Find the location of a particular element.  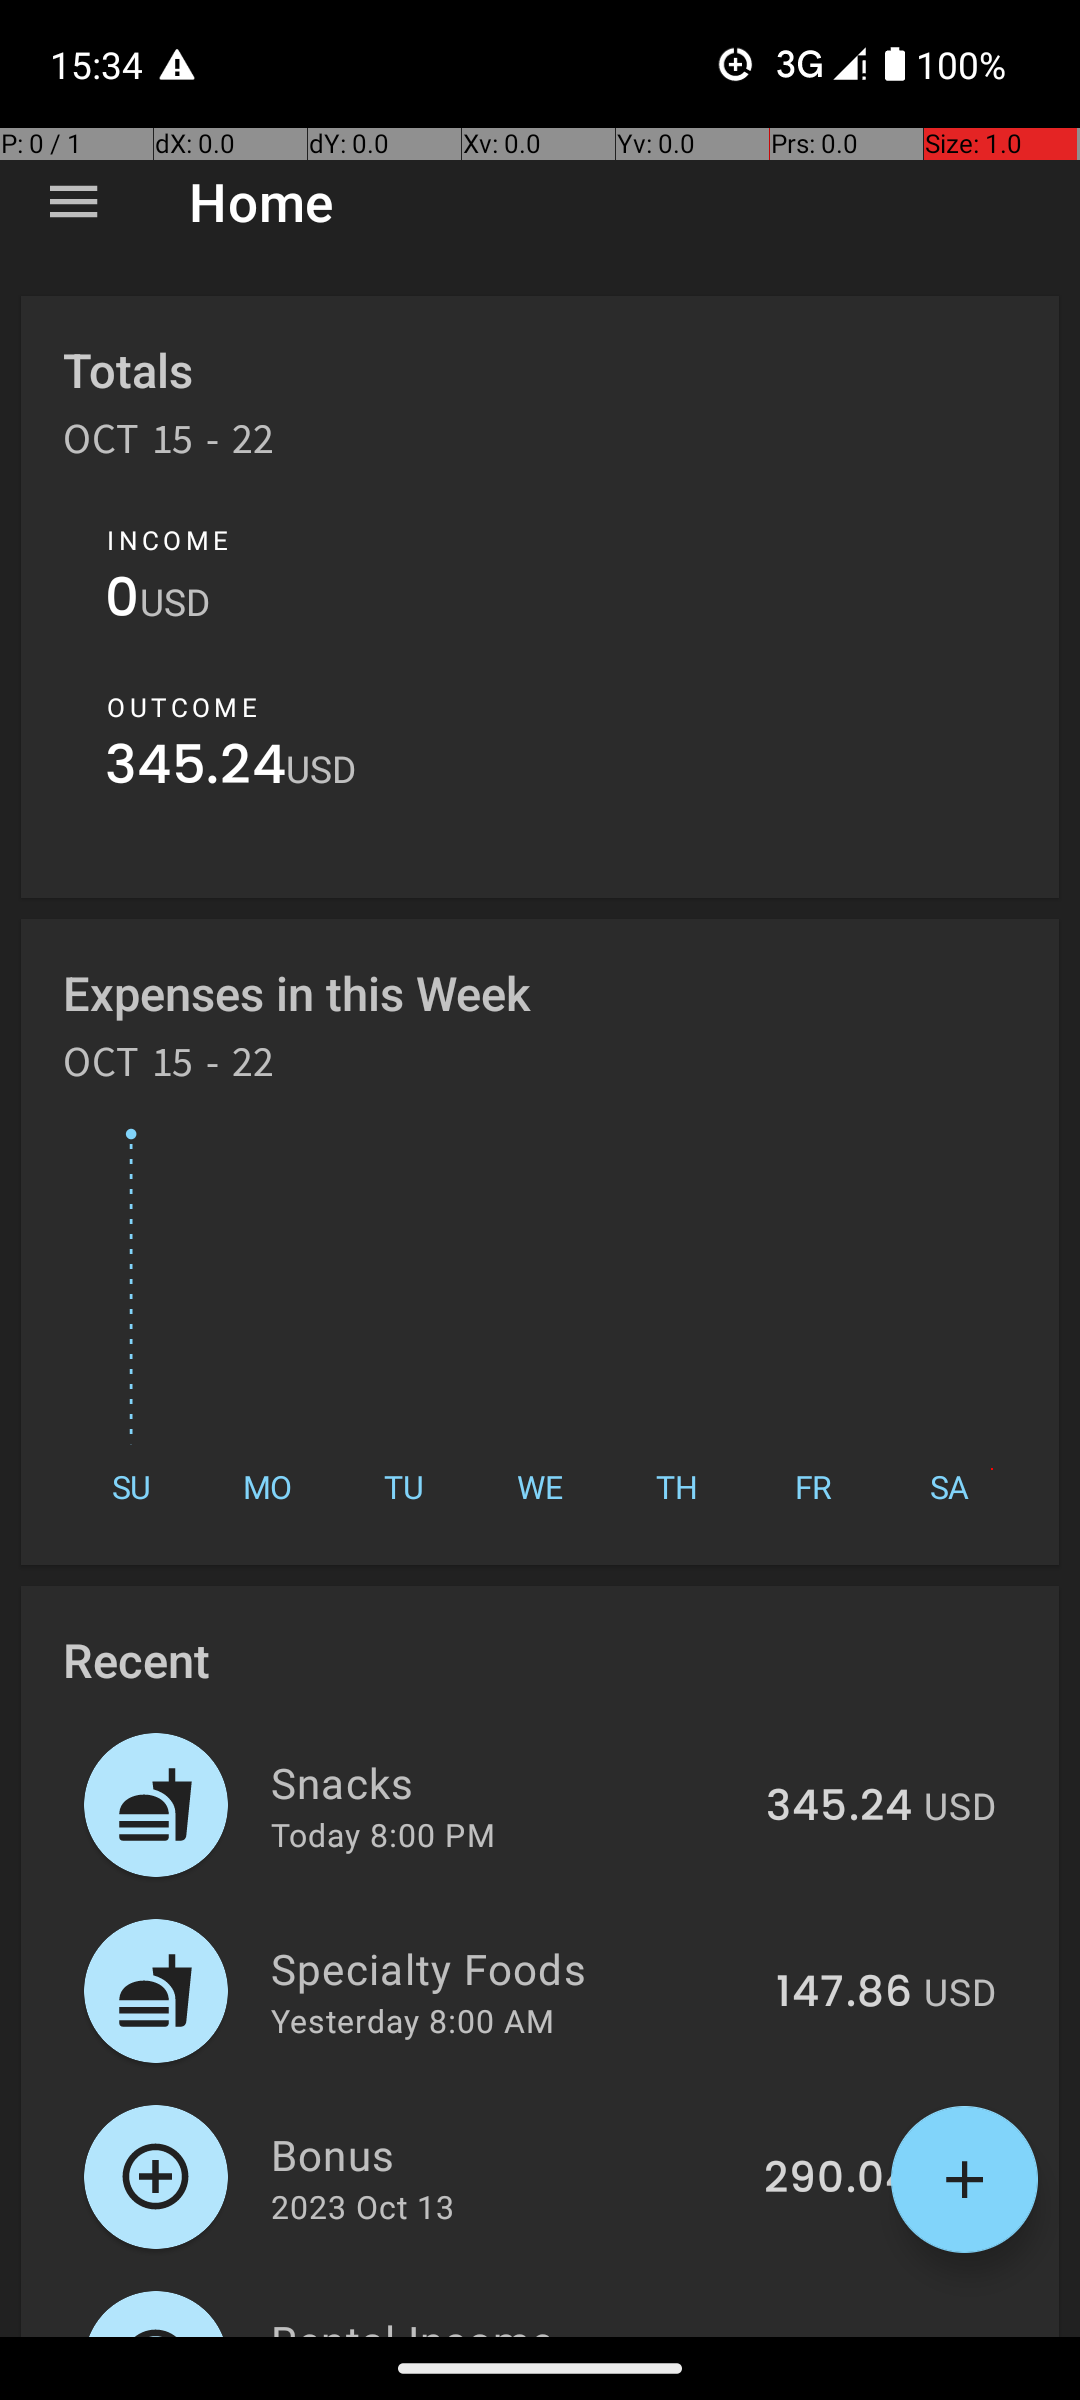

2023 Oct 13 is located at coordinates (362, 2206).